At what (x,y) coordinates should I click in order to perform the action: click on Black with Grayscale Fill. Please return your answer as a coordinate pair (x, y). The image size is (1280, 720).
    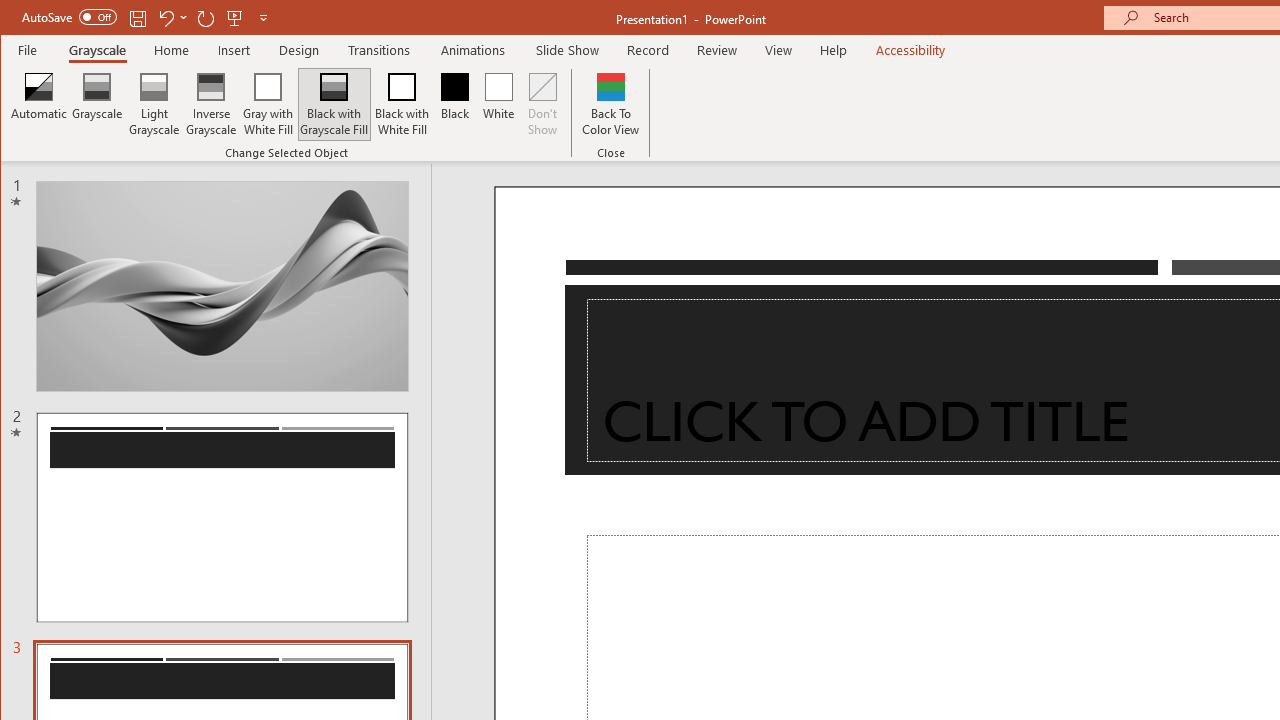
    Looking at the image, I should click on (334, 104).